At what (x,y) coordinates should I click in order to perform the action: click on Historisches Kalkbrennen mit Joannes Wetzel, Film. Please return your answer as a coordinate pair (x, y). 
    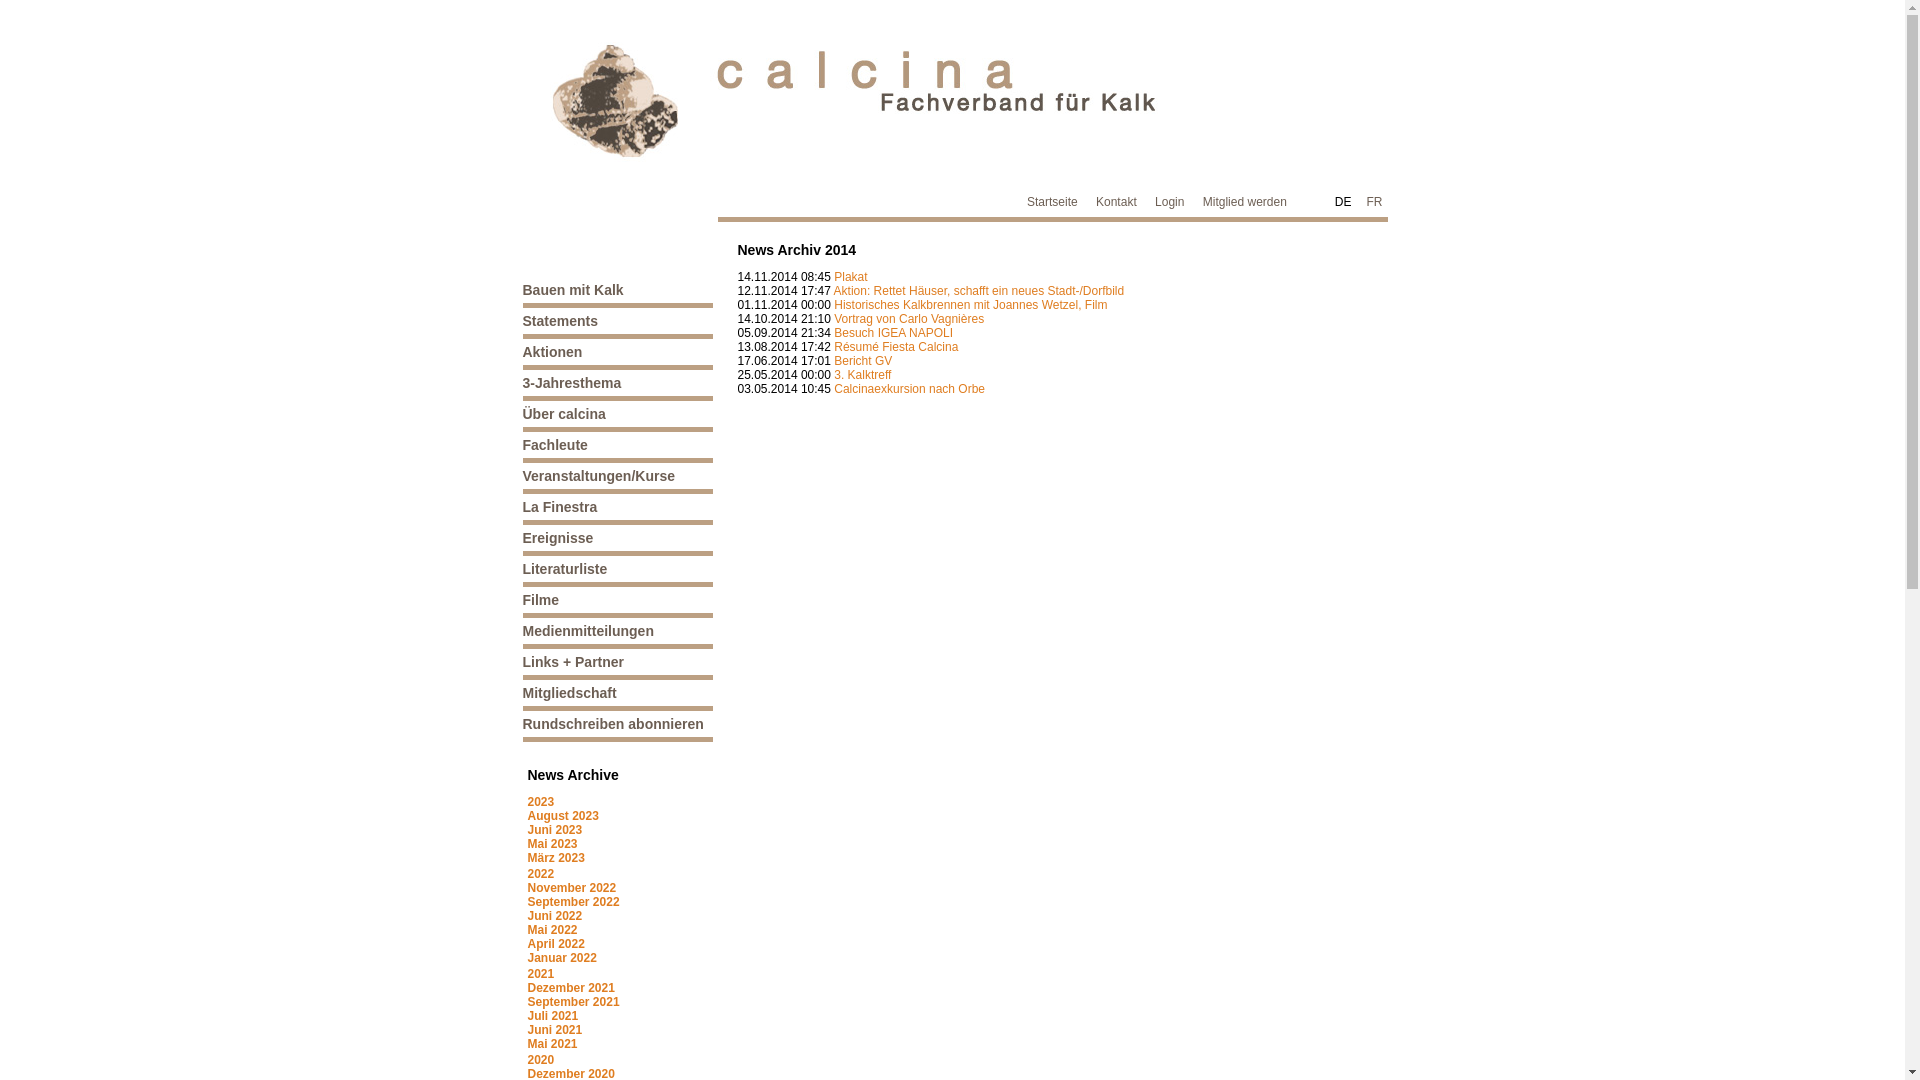
    Looking at the image, I should click on (970, 304).